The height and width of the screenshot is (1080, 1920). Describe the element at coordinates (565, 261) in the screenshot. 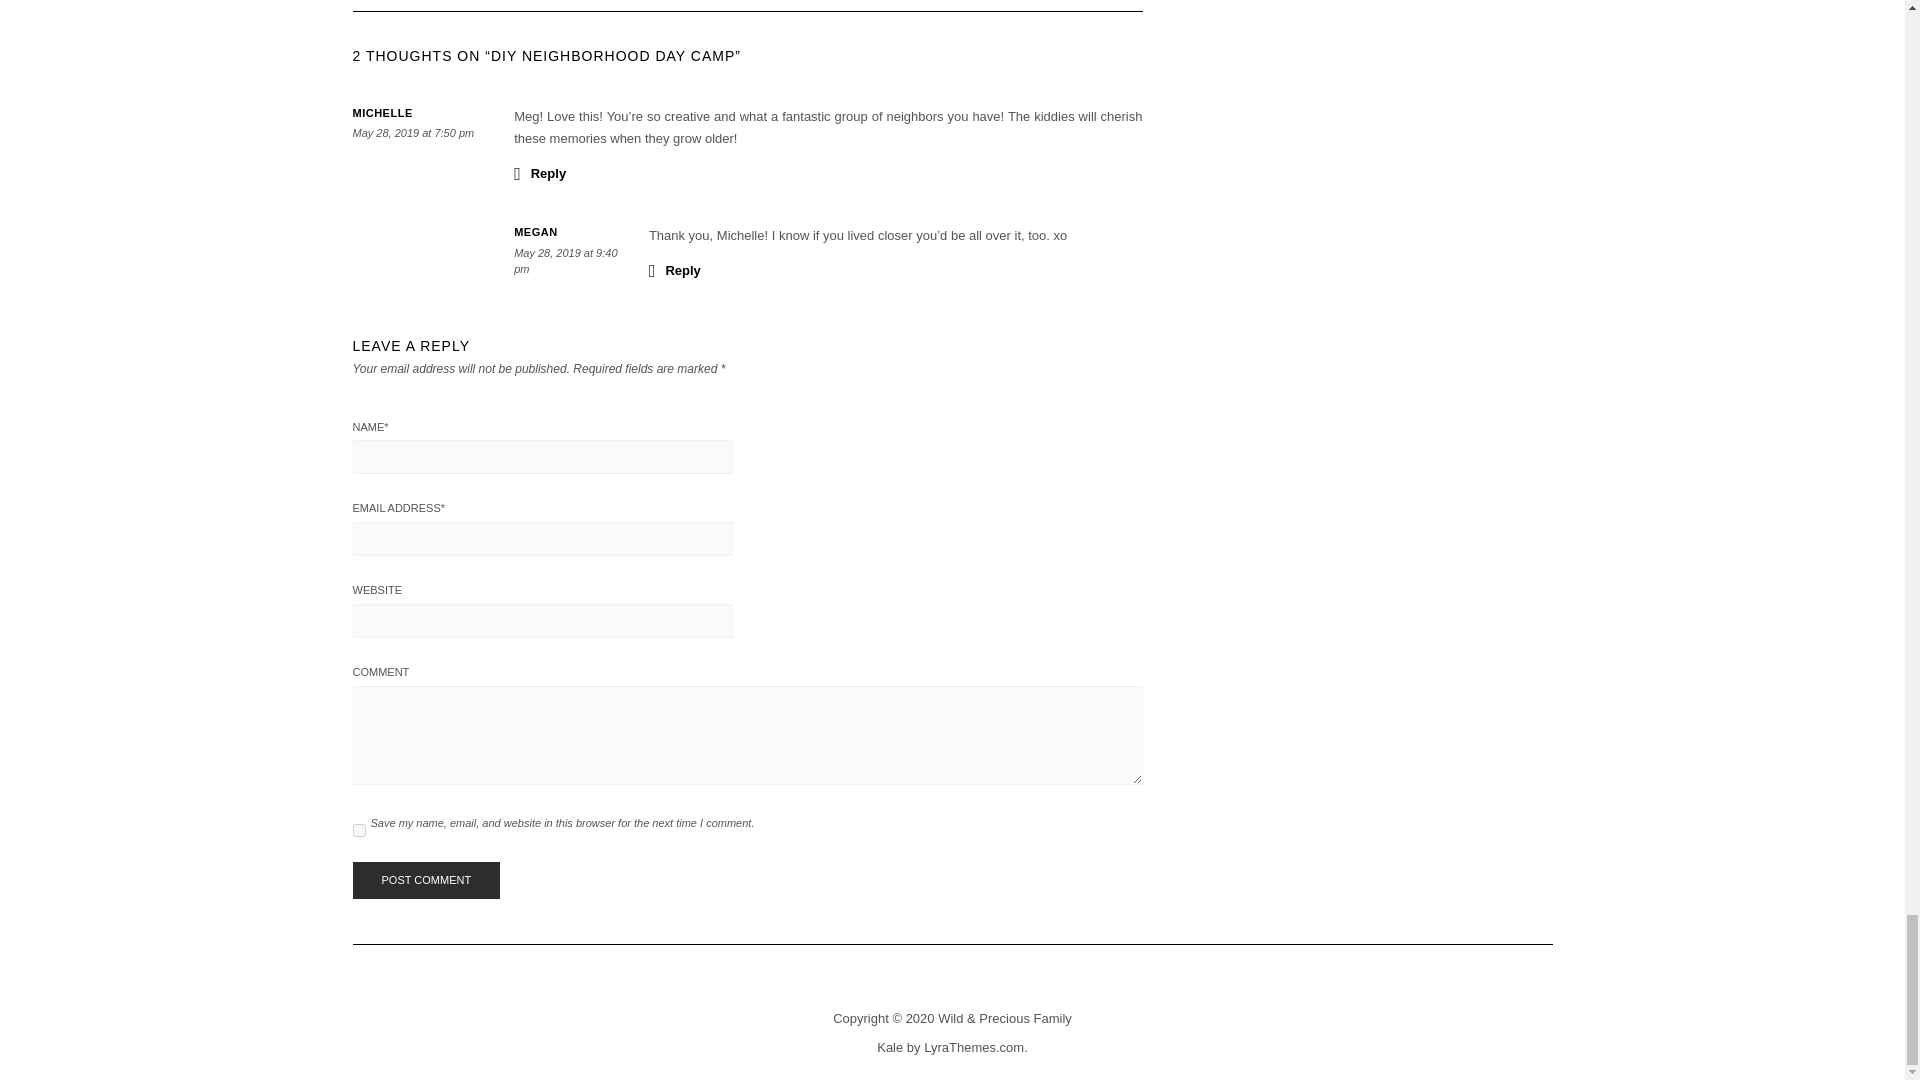

I see `May 28, 2019 at 9:40 pm` at that location.